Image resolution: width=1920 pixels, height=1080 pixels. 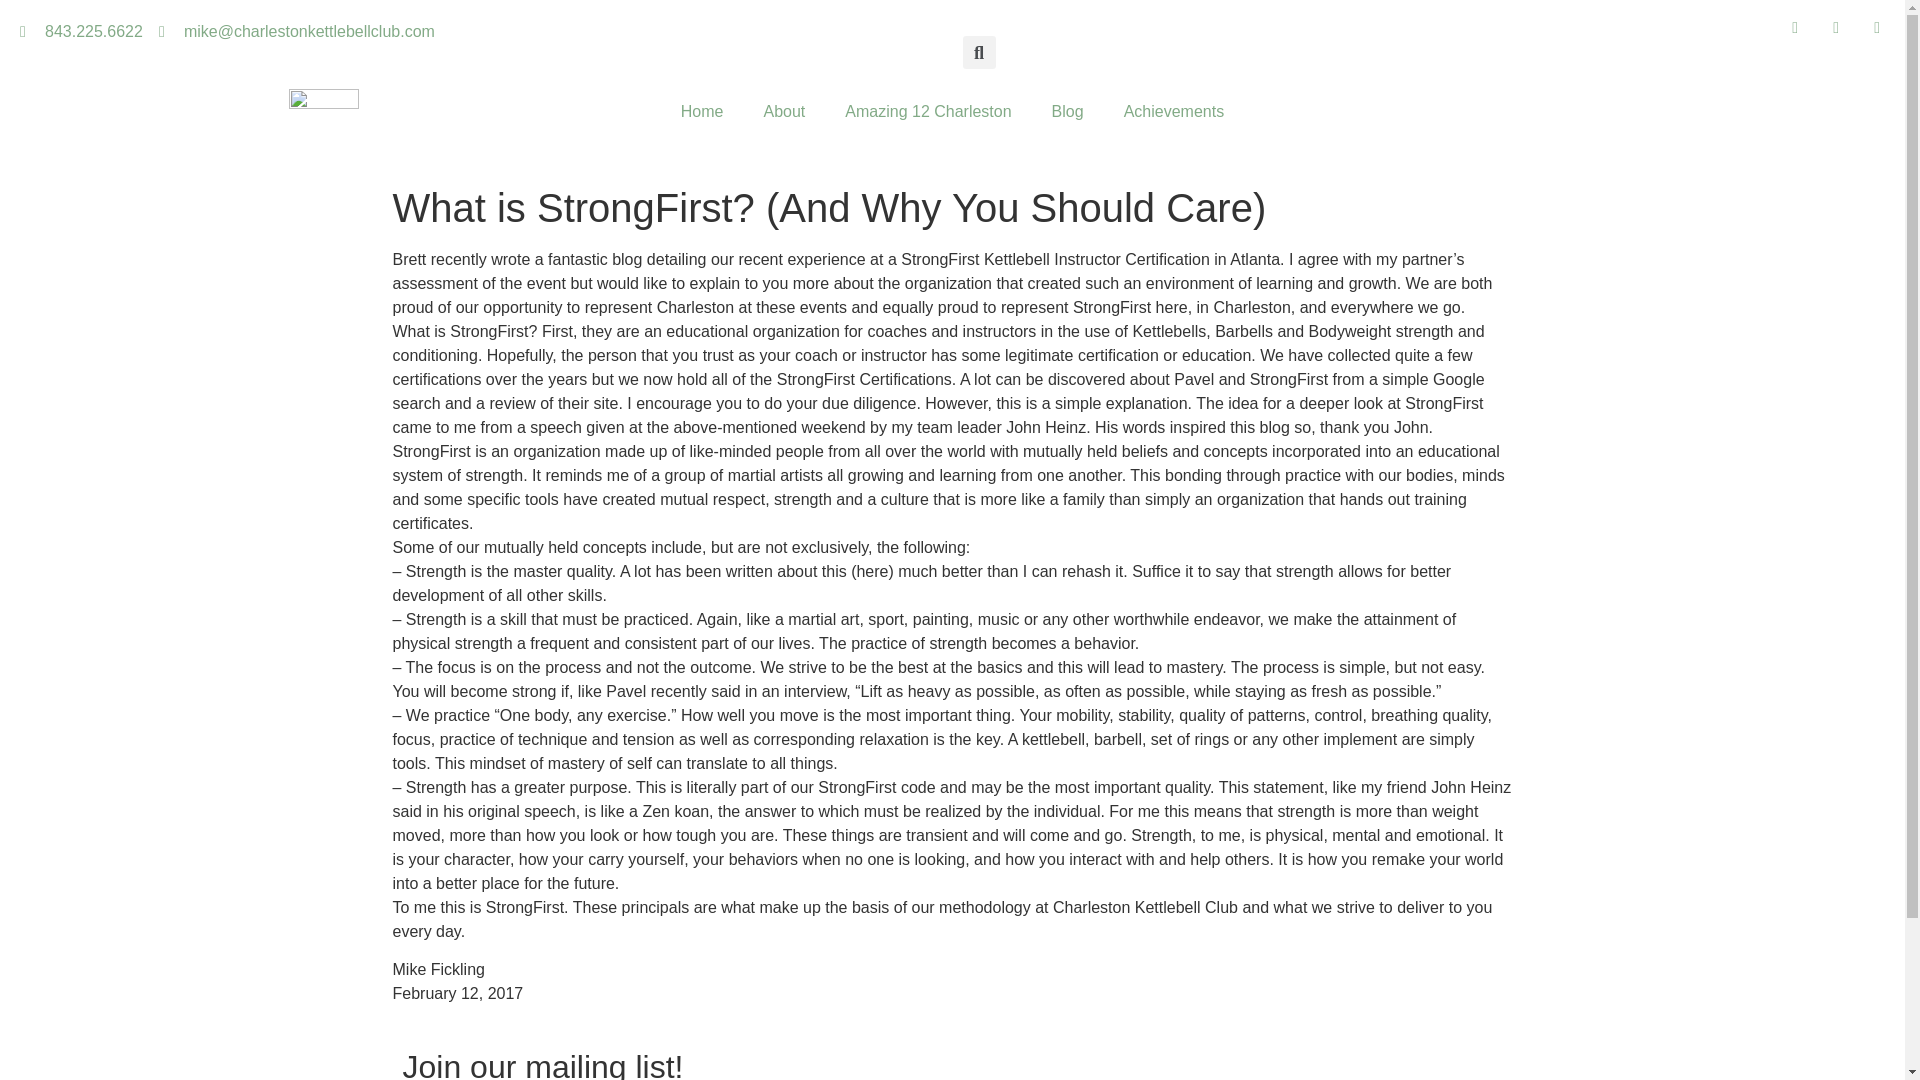 I want to click on Home, so click(x=702, y=112).